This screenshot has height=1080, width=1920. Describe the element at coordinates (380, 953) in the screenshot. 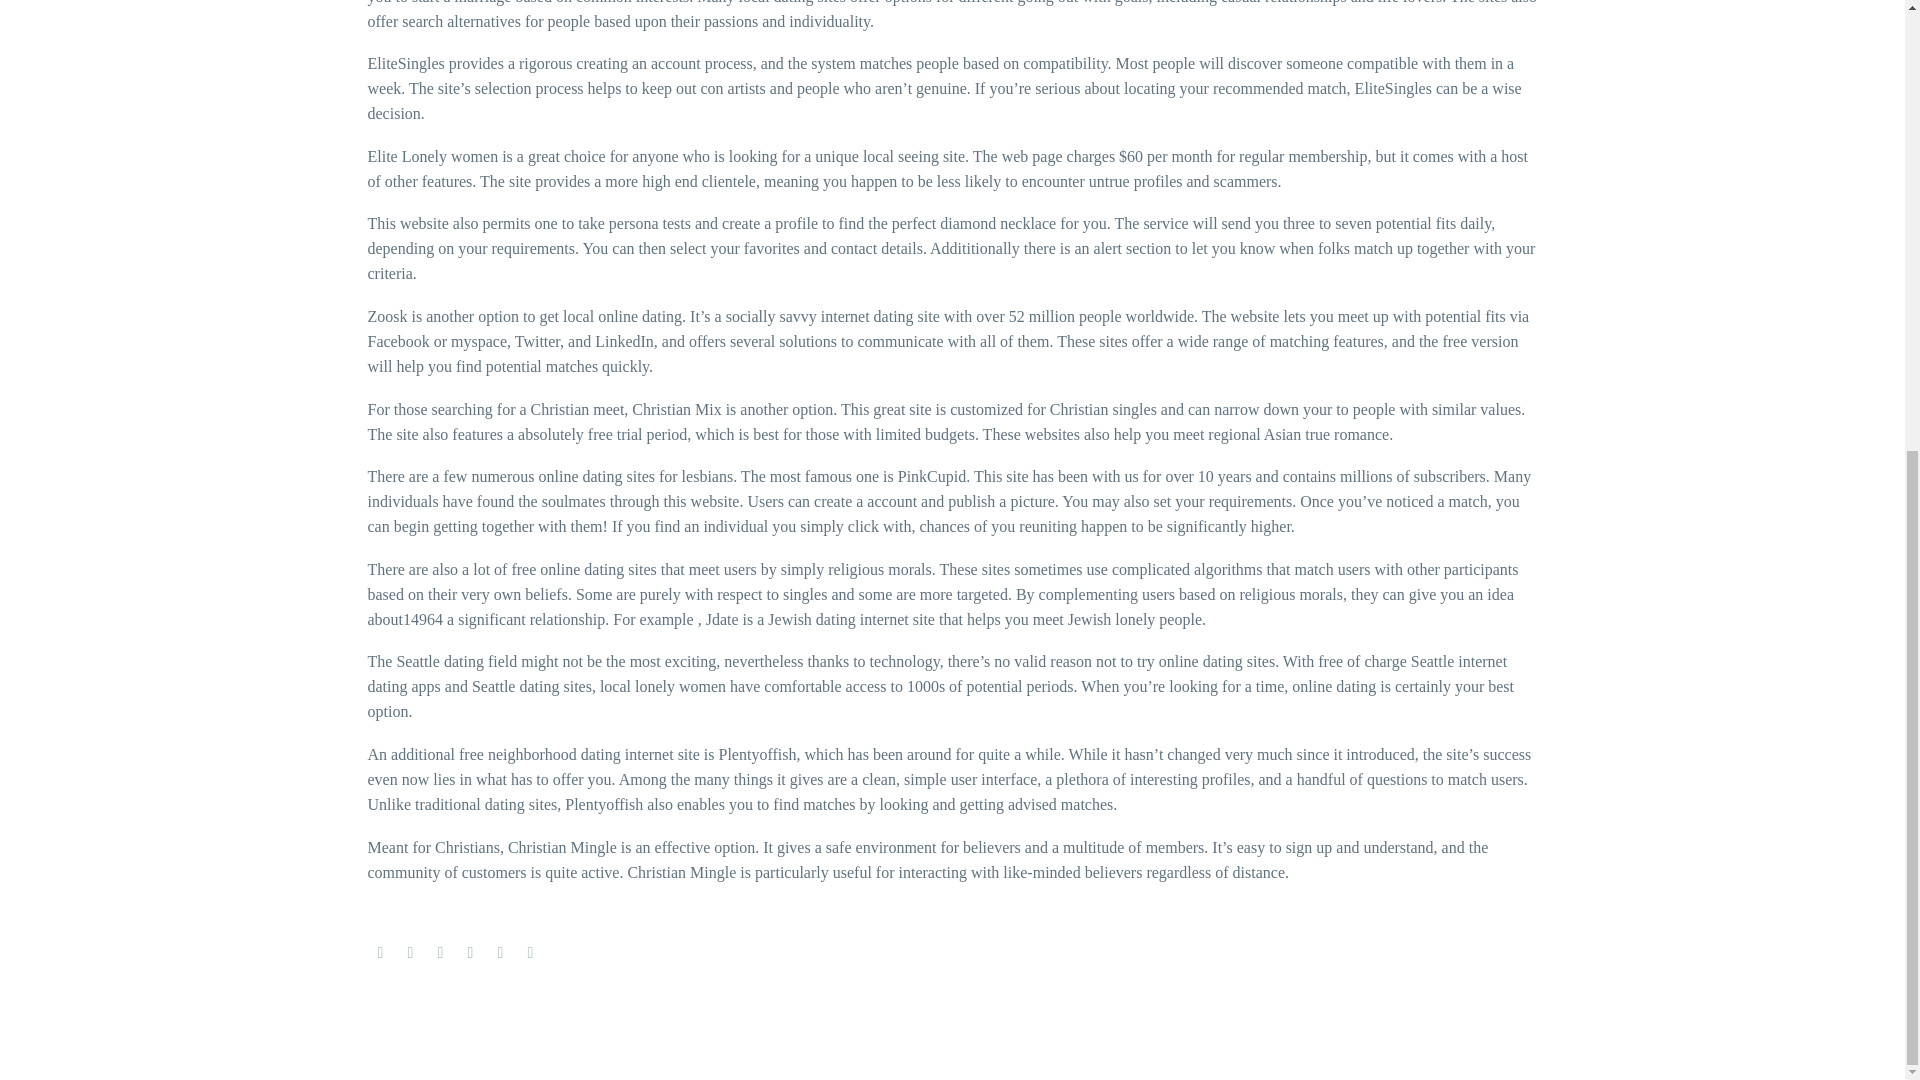

I see `Facebook` at that location.